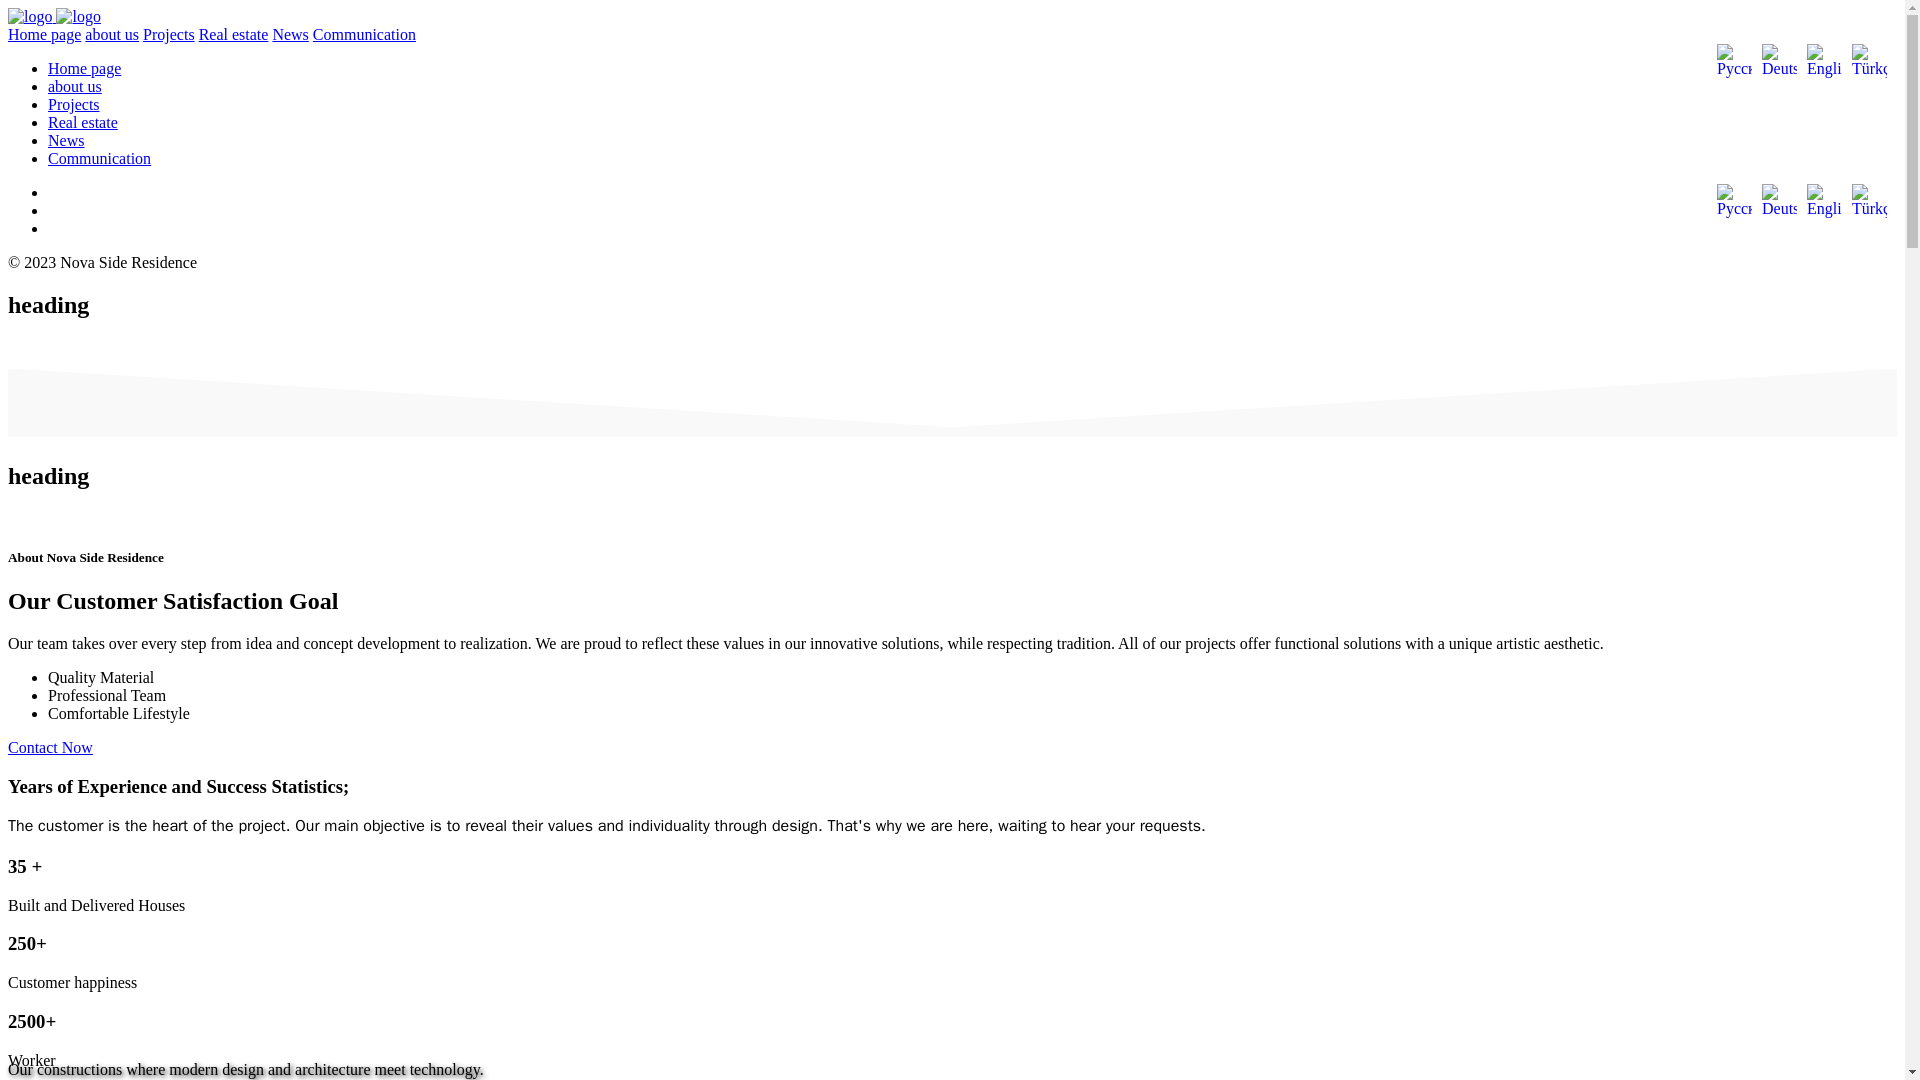 This screenshot has height=1080, width=1920. I want to click on News, so click(66, 140).